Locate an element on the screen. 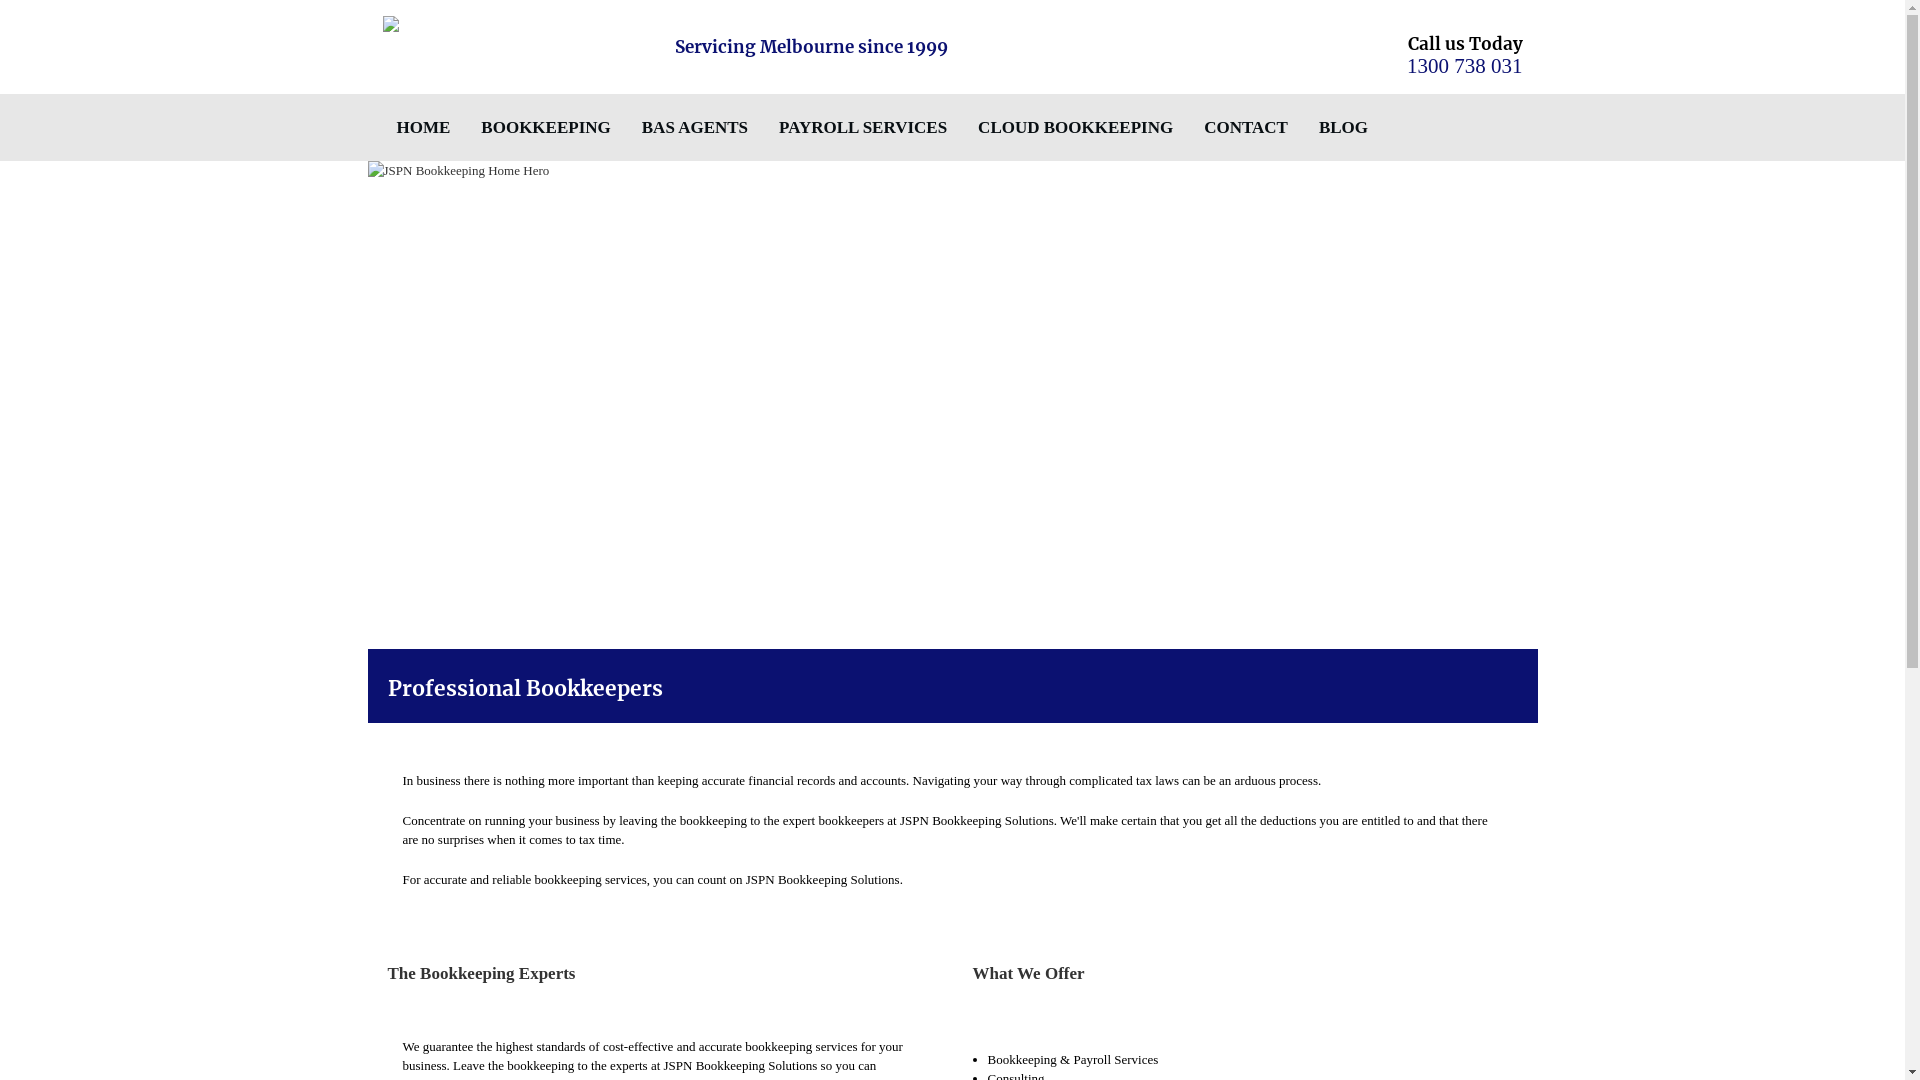 The height and width of the screenshot is (1080, 1920). JSPN Bookkeeping Home Hero is located at coordinates (953, 405).